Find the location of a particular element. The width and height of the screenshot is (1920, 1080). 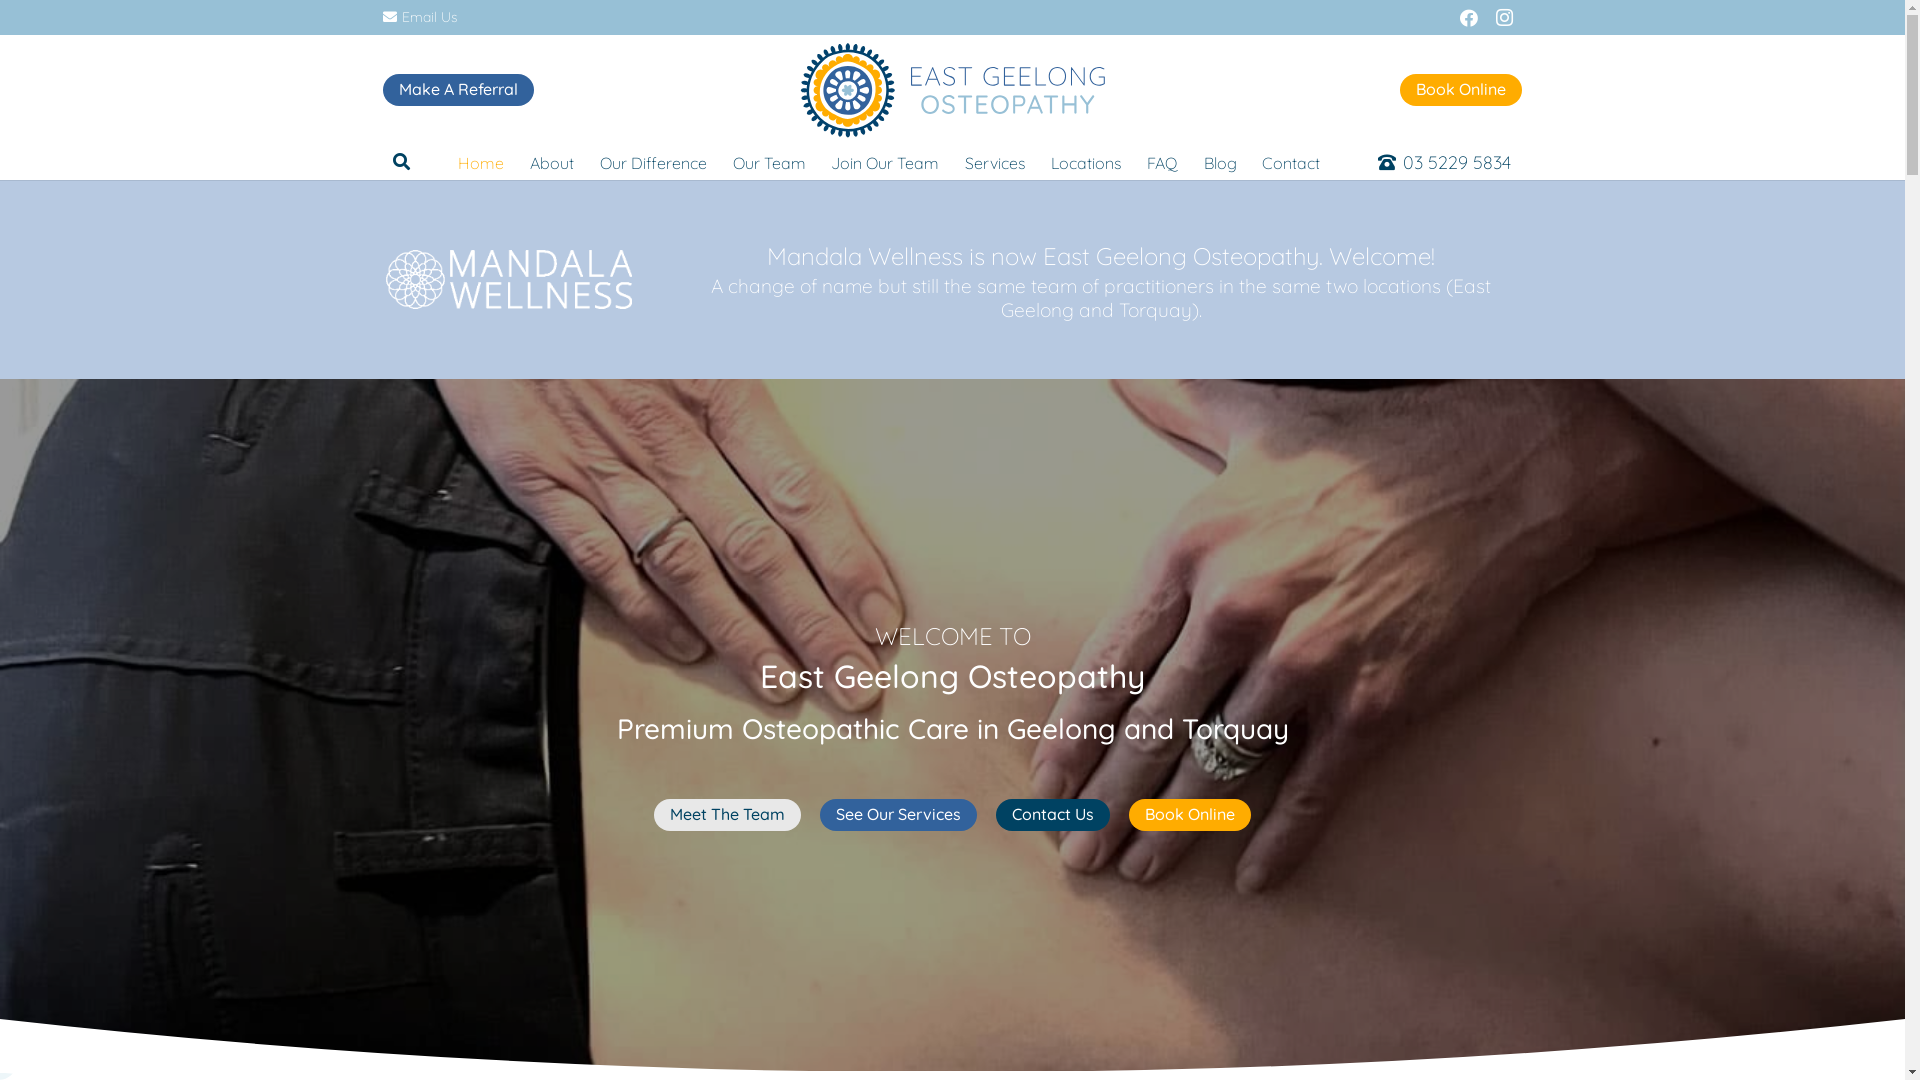

Our Difference is located at coordinates (654, 163).